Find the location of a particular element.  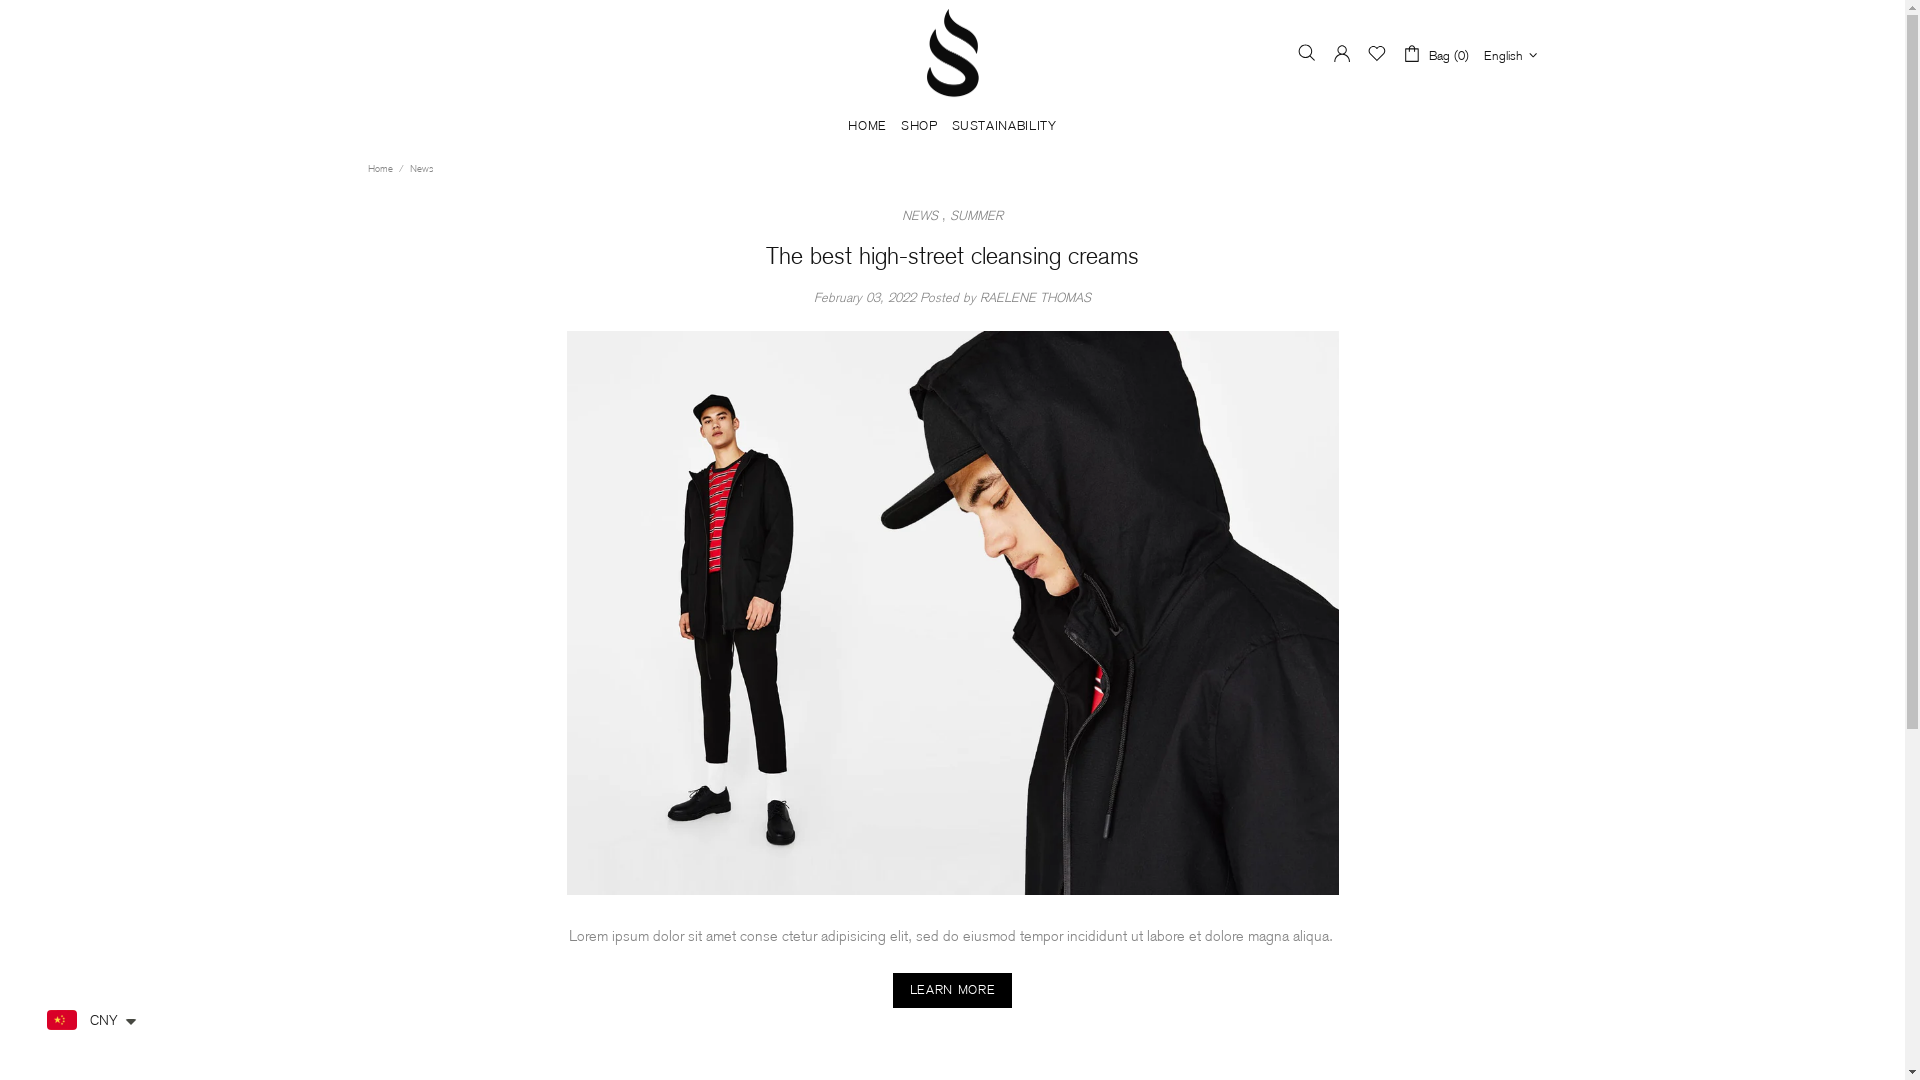

HOME is located at coordinates (868, 126).